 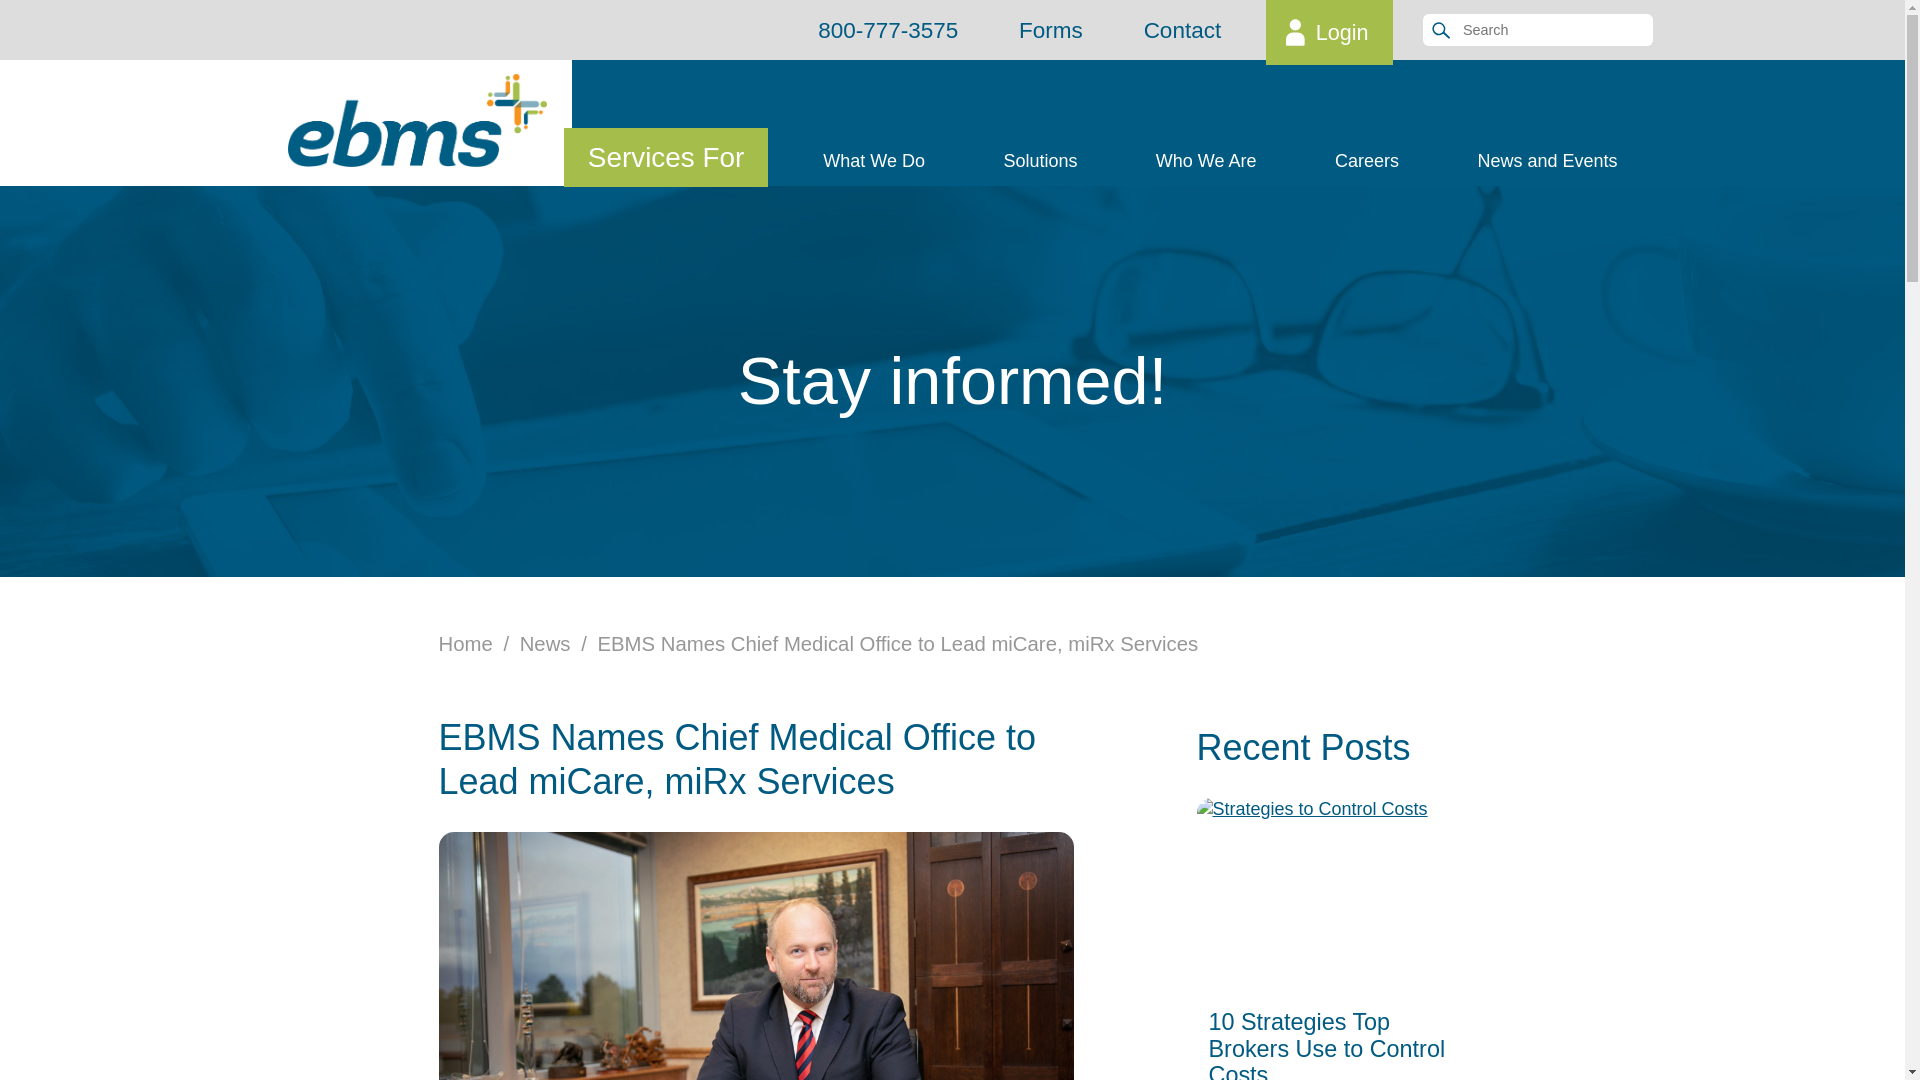 I want to click on Services For, so click(x=666, y=157).